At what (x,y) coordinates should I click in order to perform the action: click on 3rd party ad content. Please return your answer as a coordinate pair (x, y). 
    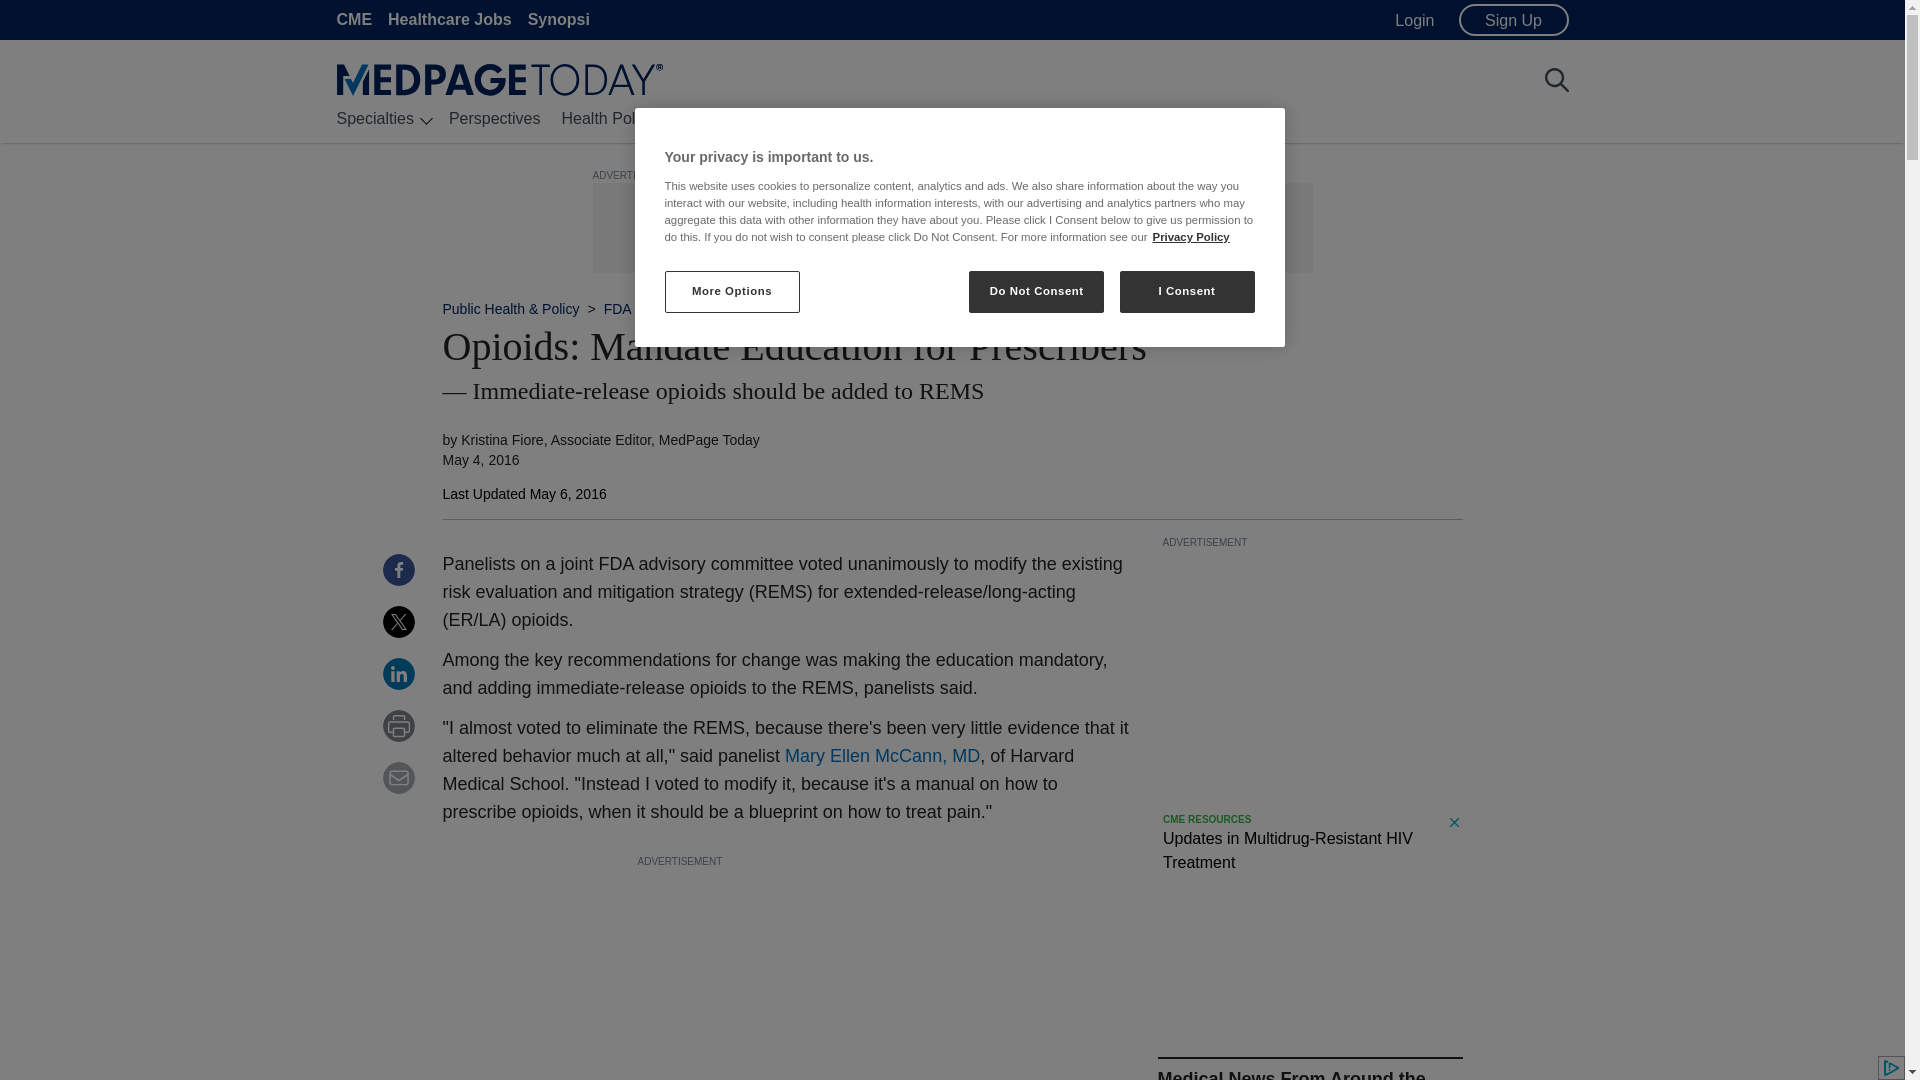
    Looking at the image, I should click on (956, 228).